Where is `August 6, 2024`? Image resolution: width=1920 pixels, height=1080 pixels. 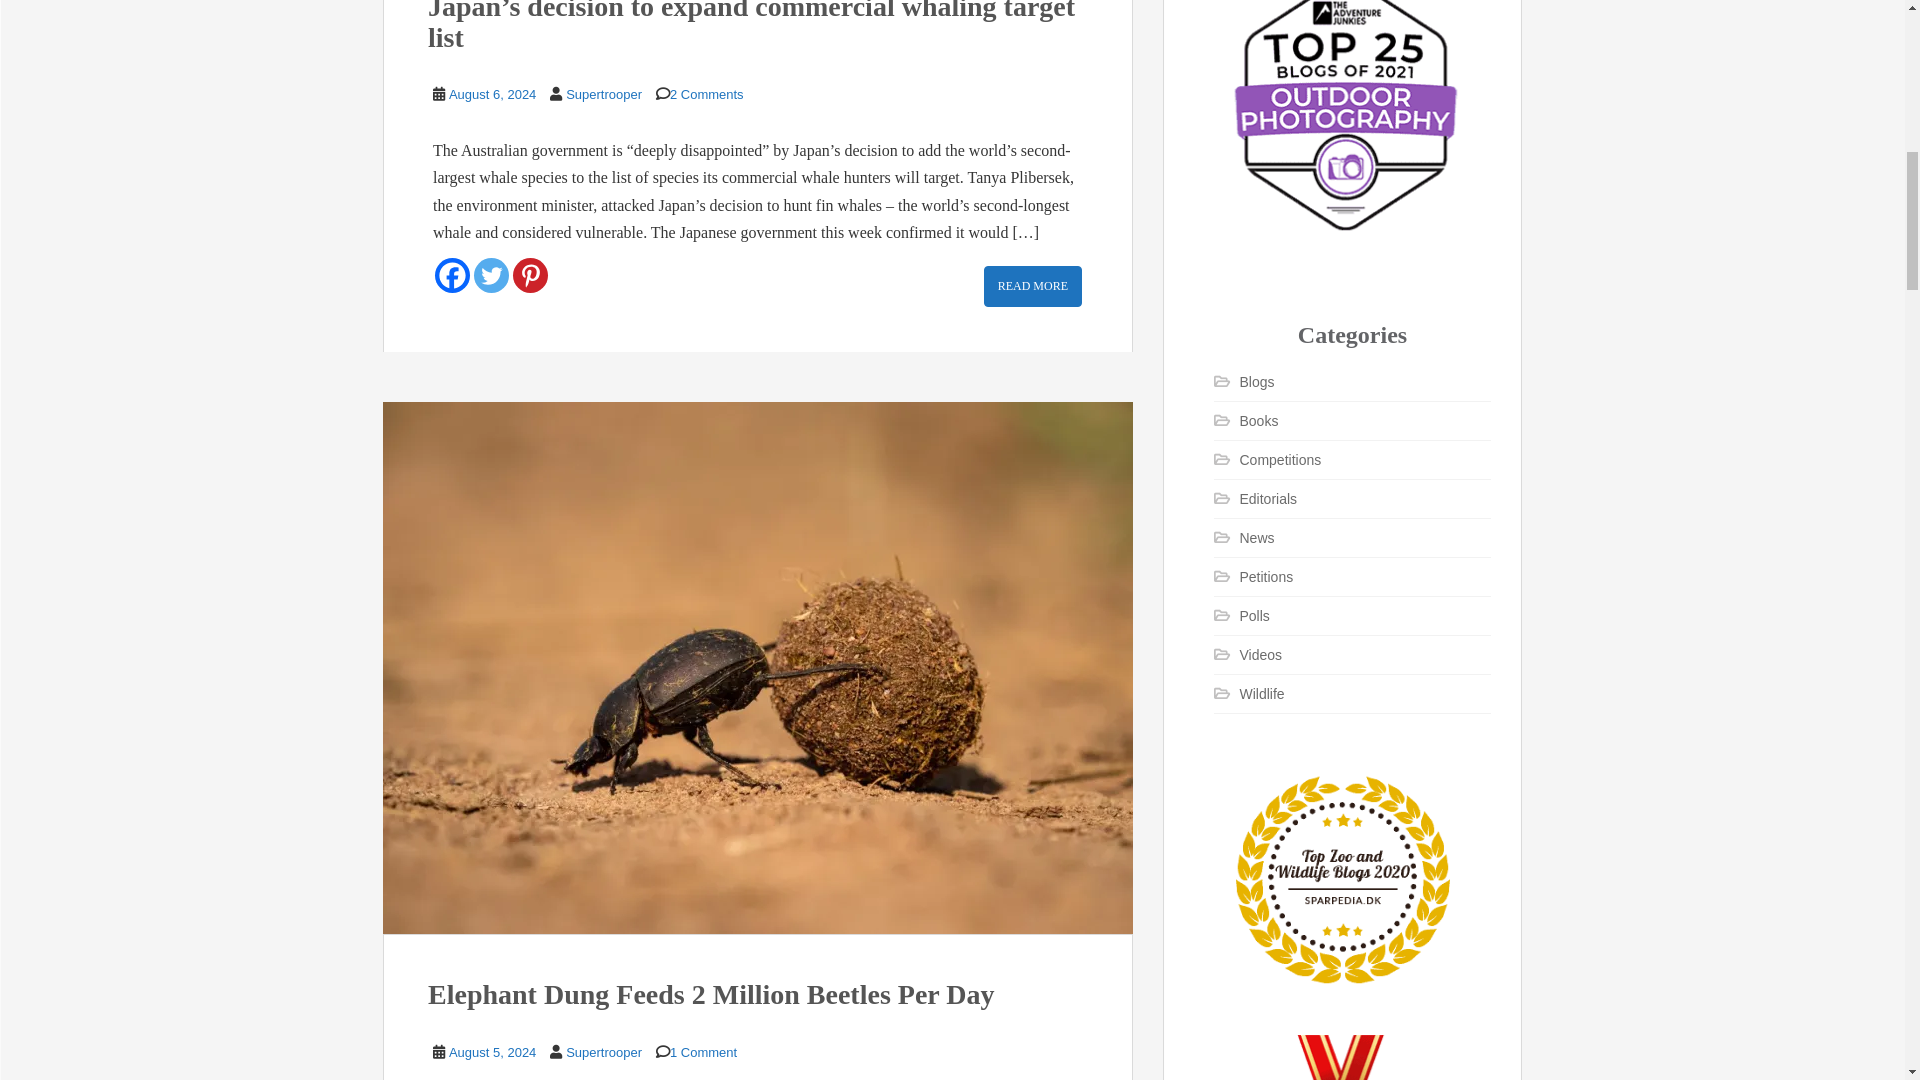
August 6, 2024 is located at coordinates (492, 94).